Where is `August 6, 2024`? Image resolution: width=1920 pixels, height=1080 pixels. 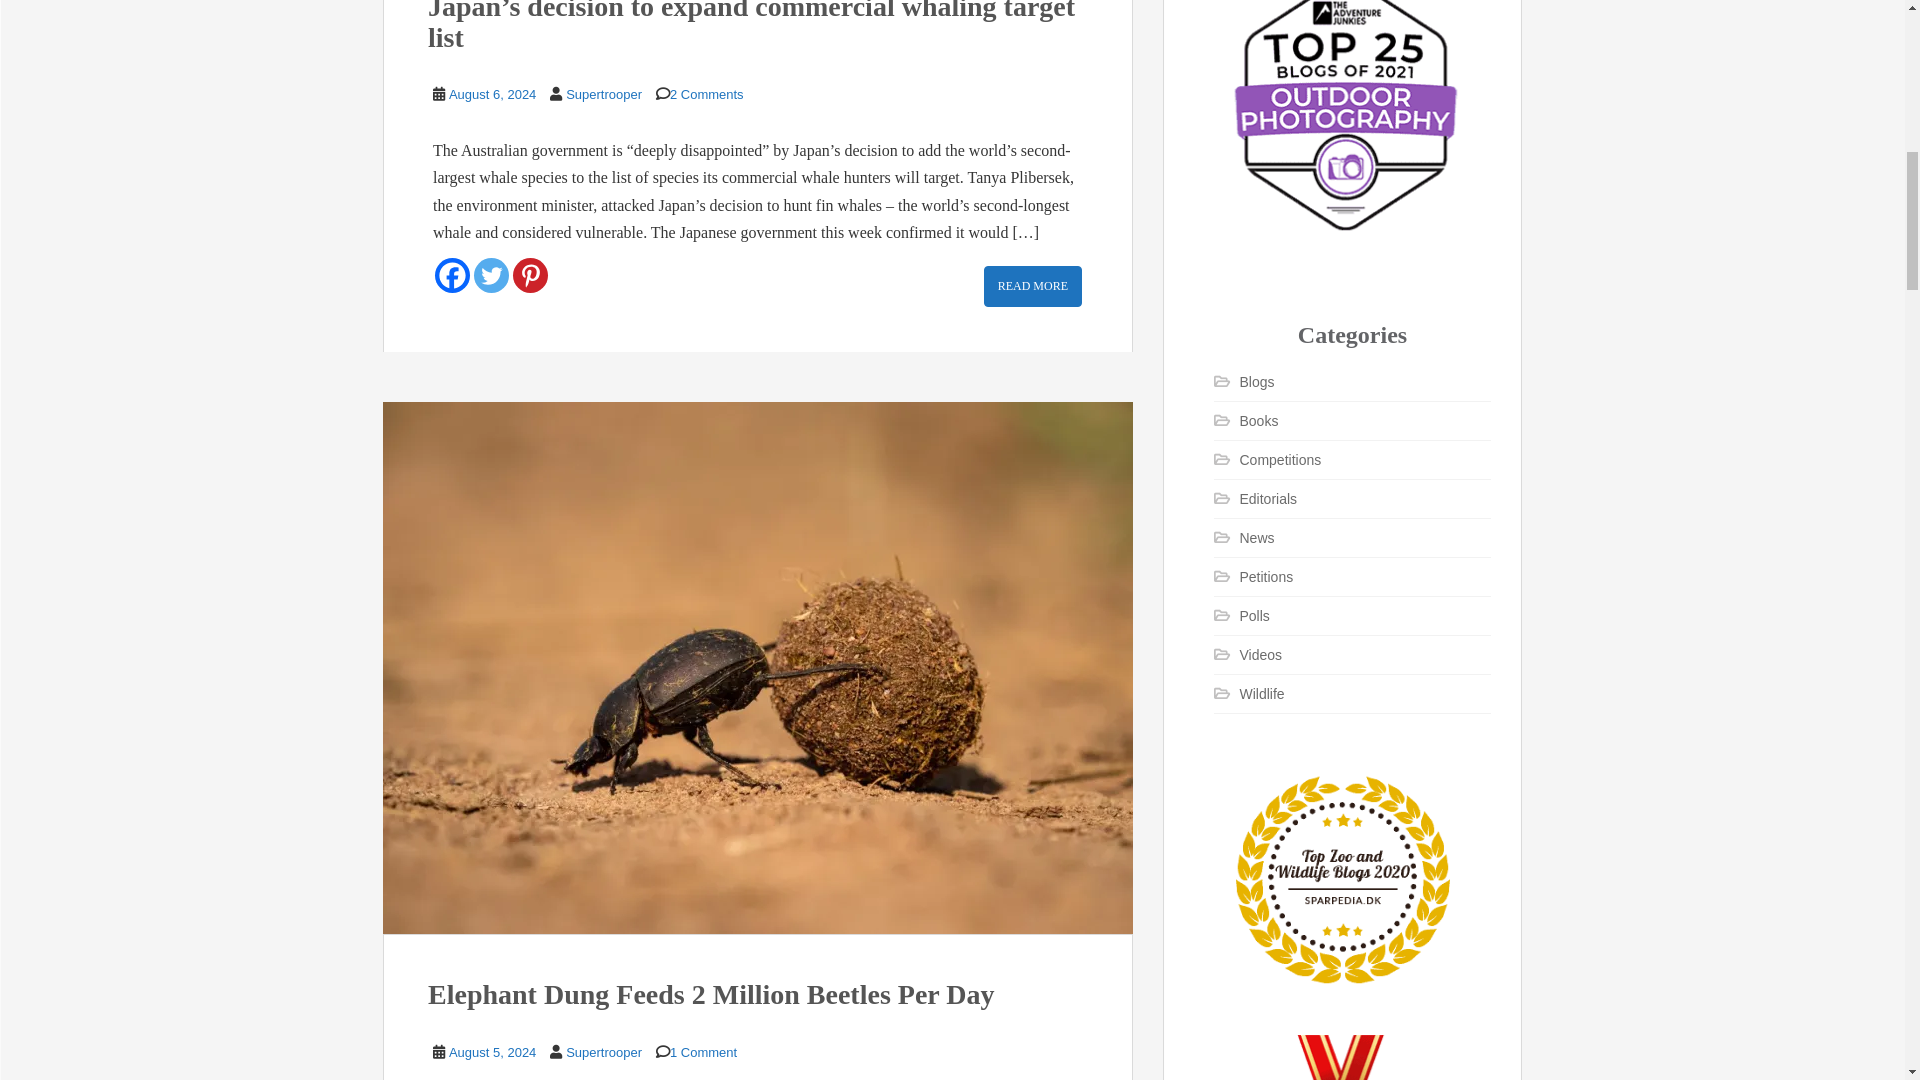
August 6, 2024 is located at coordinates (492, 94).